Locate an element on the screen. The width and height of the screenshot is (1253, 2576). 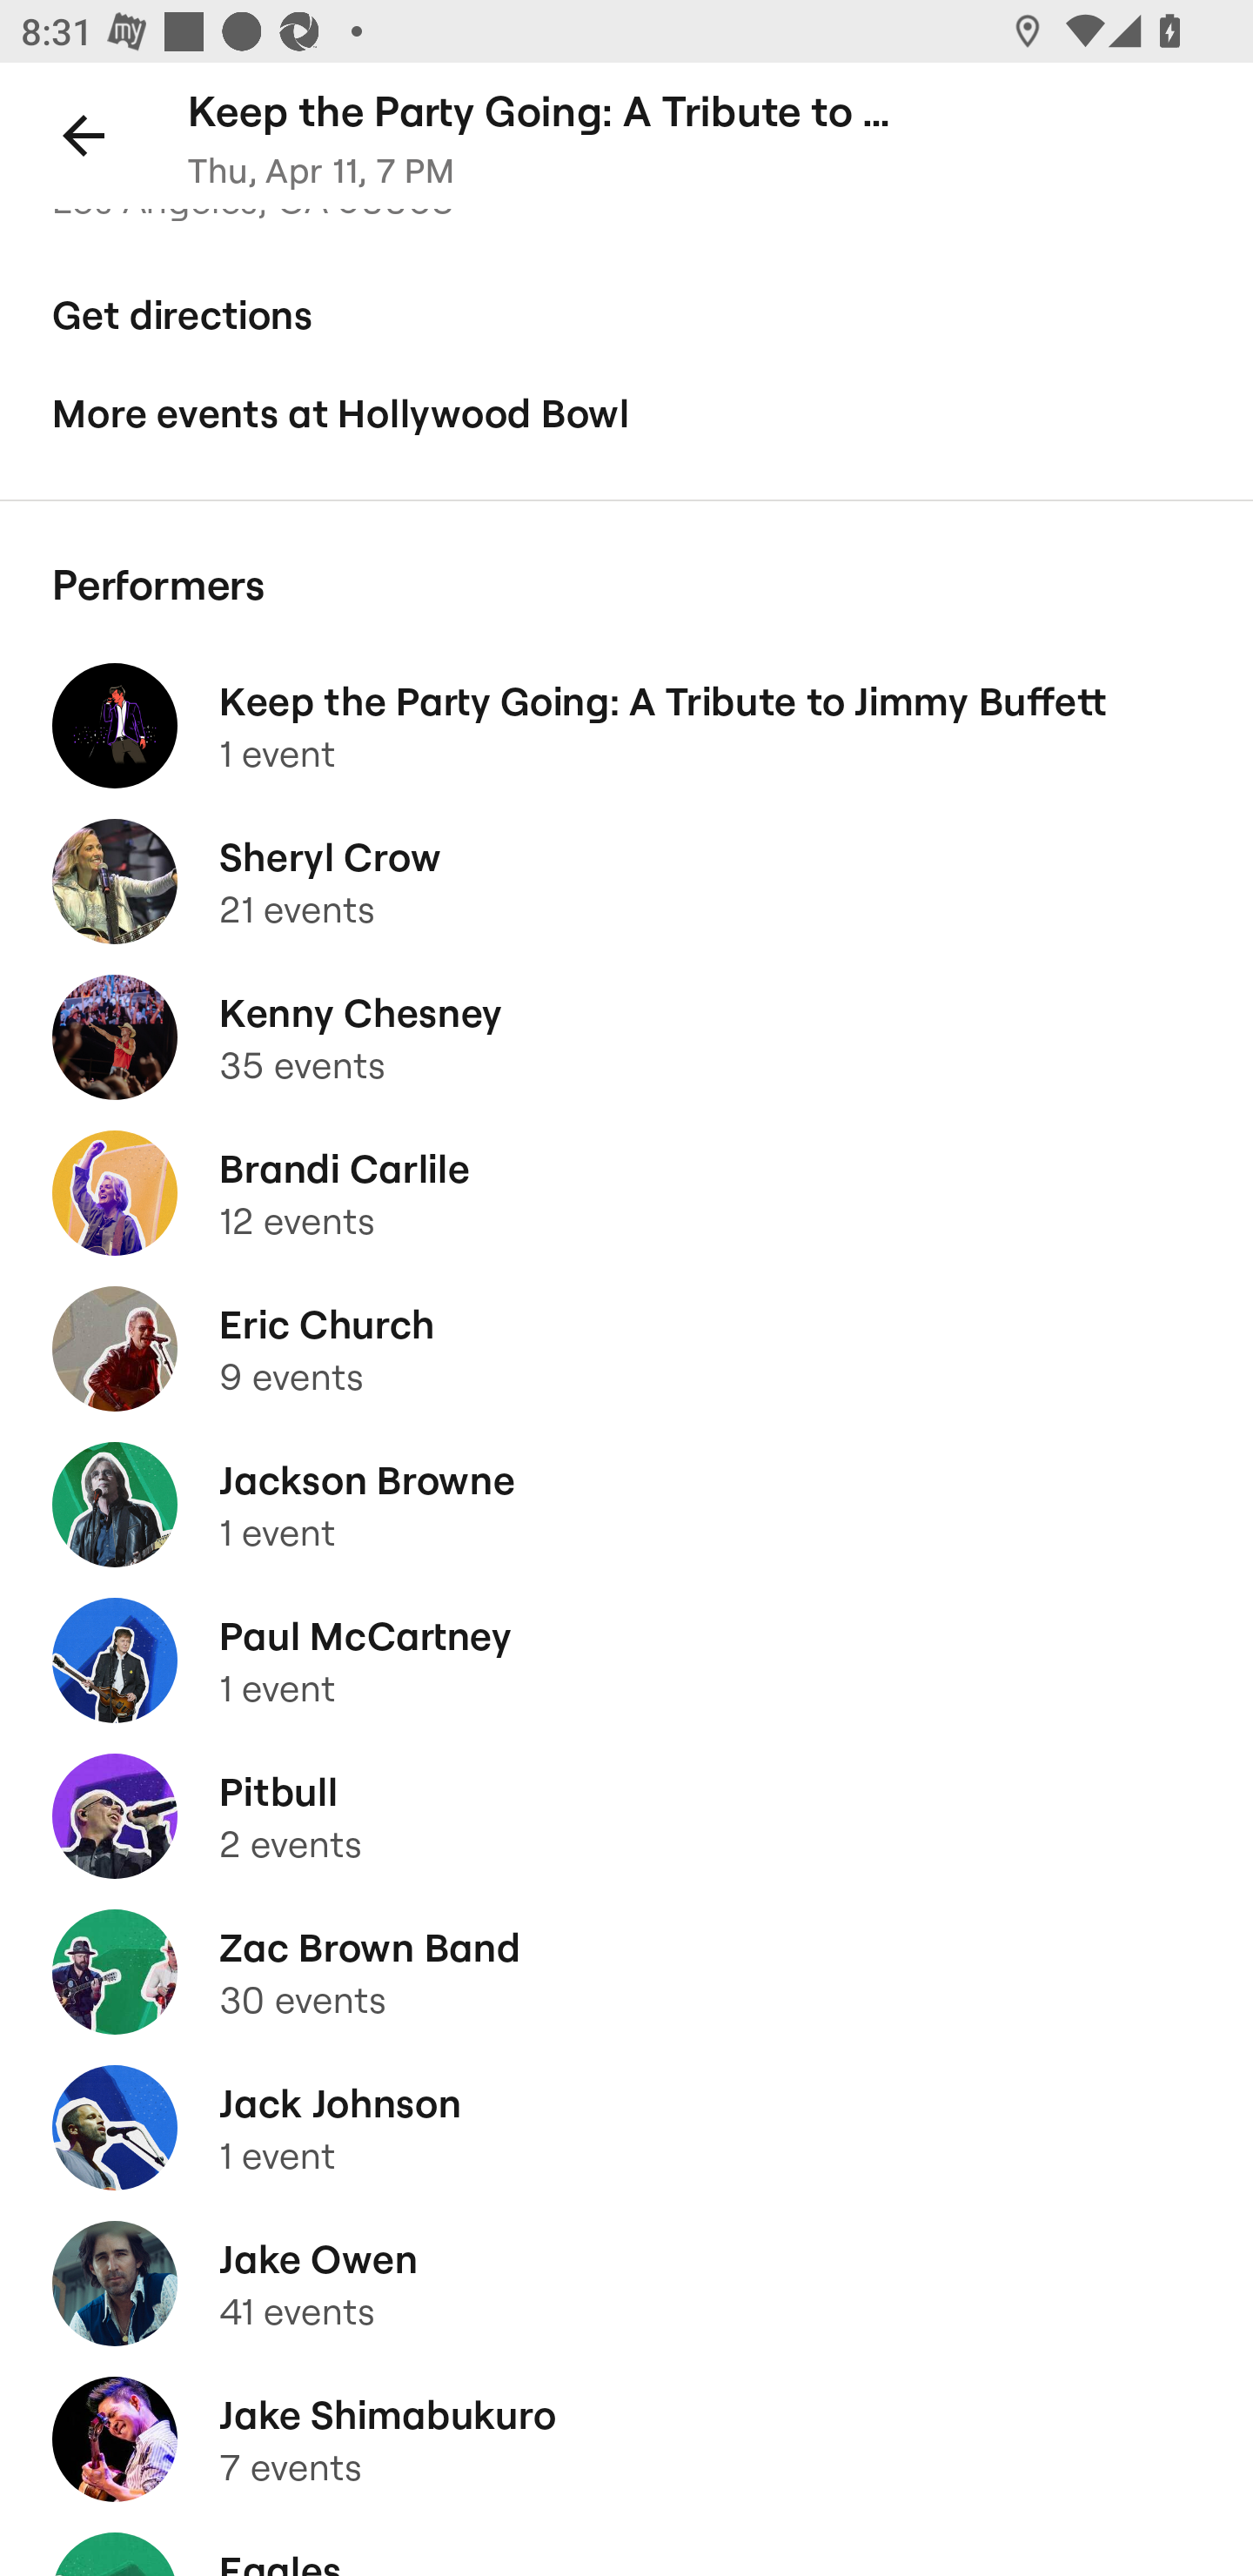
More events at Hollywood Bowl is located at coordinates (626, 414).